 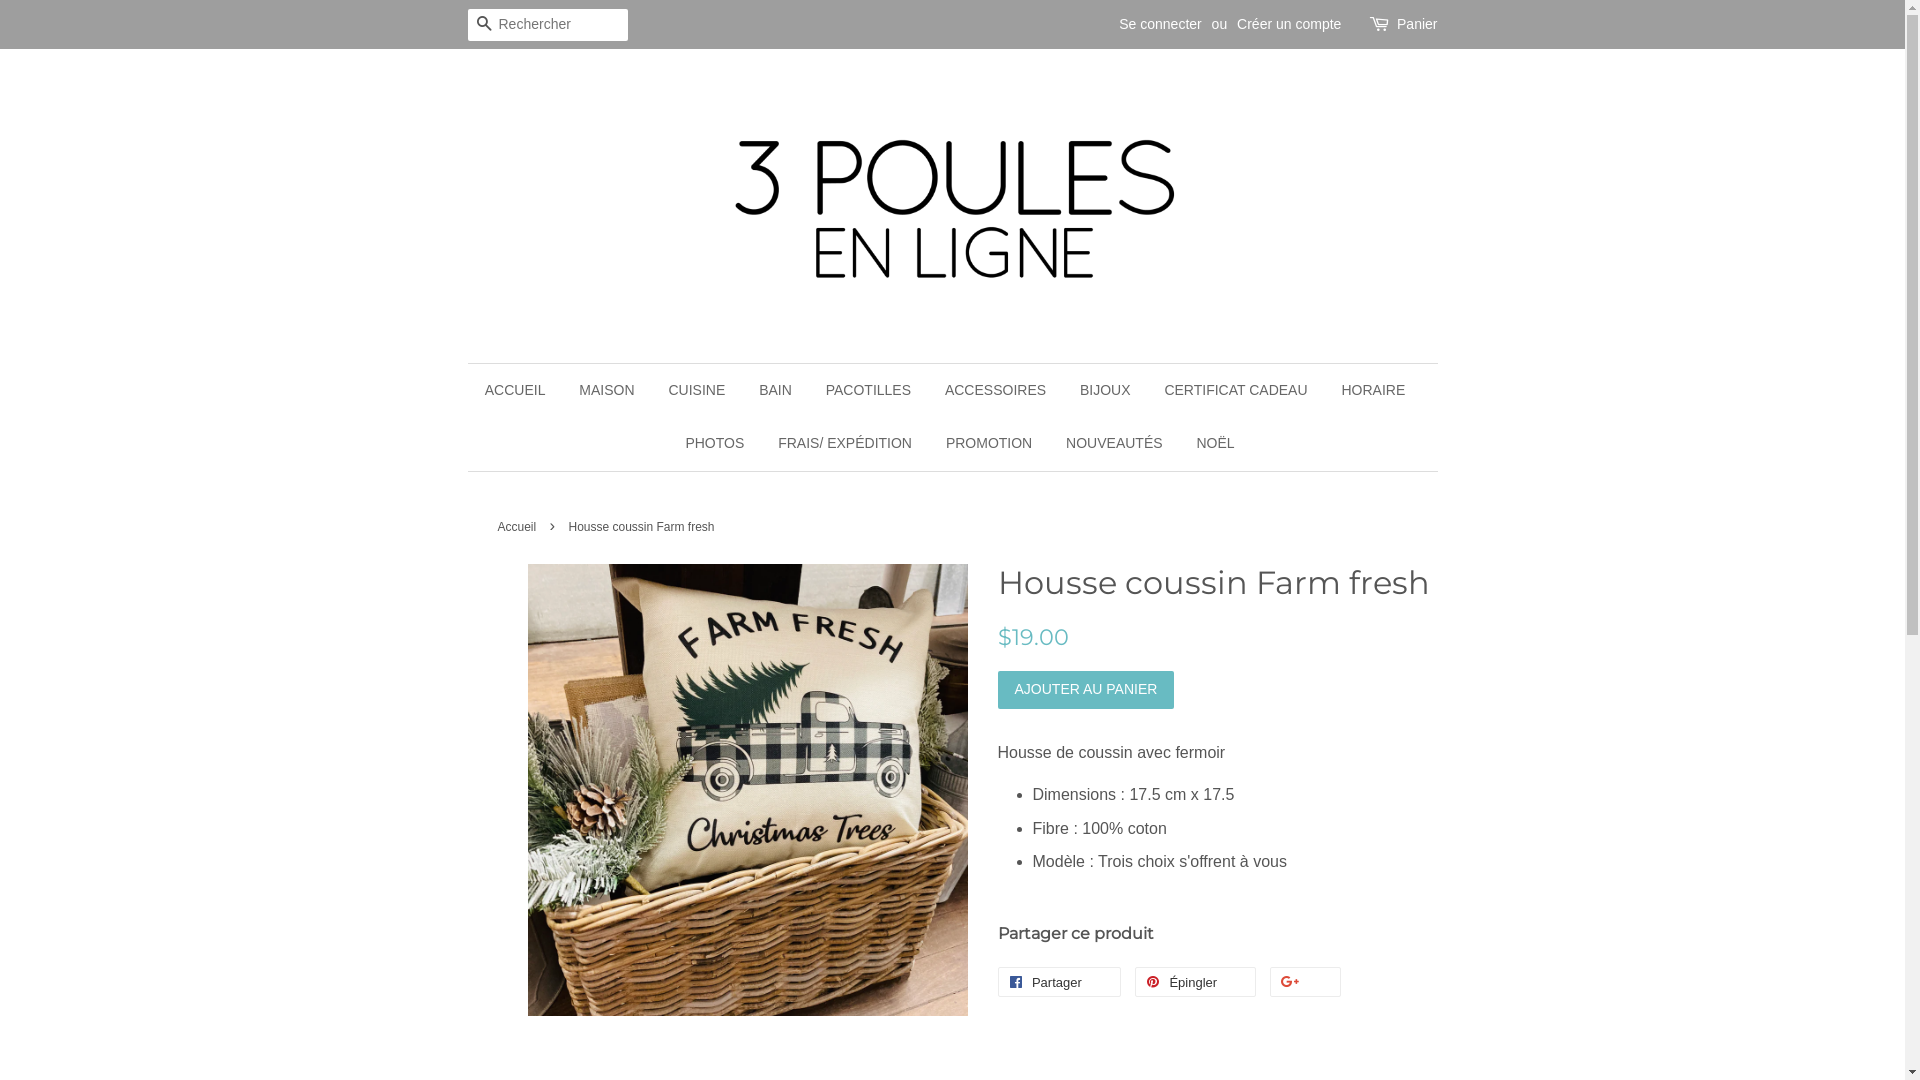 What do you see at coordinates (520, 527) in the screenshot?
I see `Accueil` at bounding box center [520, 527].